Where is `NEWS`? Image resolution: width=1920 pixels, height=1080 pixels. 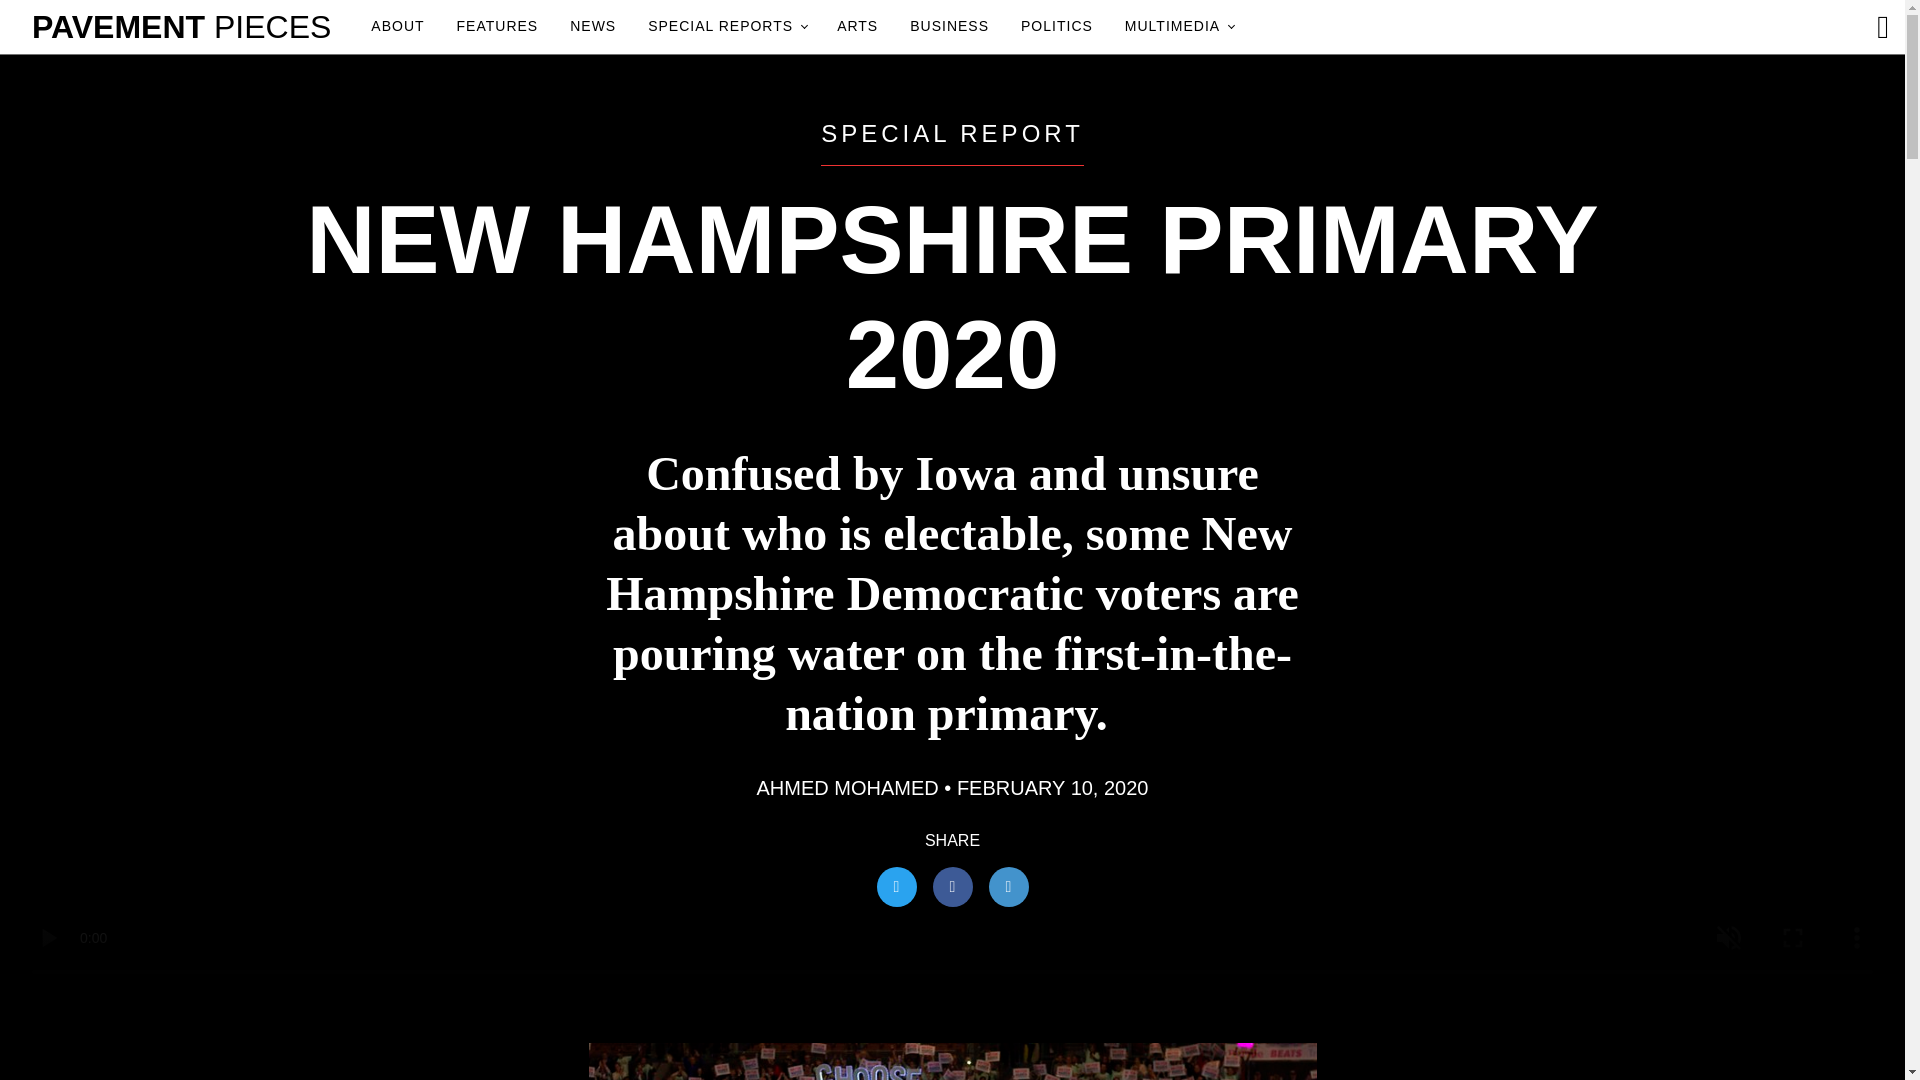
NEWS is located at coordinates (593, 27).